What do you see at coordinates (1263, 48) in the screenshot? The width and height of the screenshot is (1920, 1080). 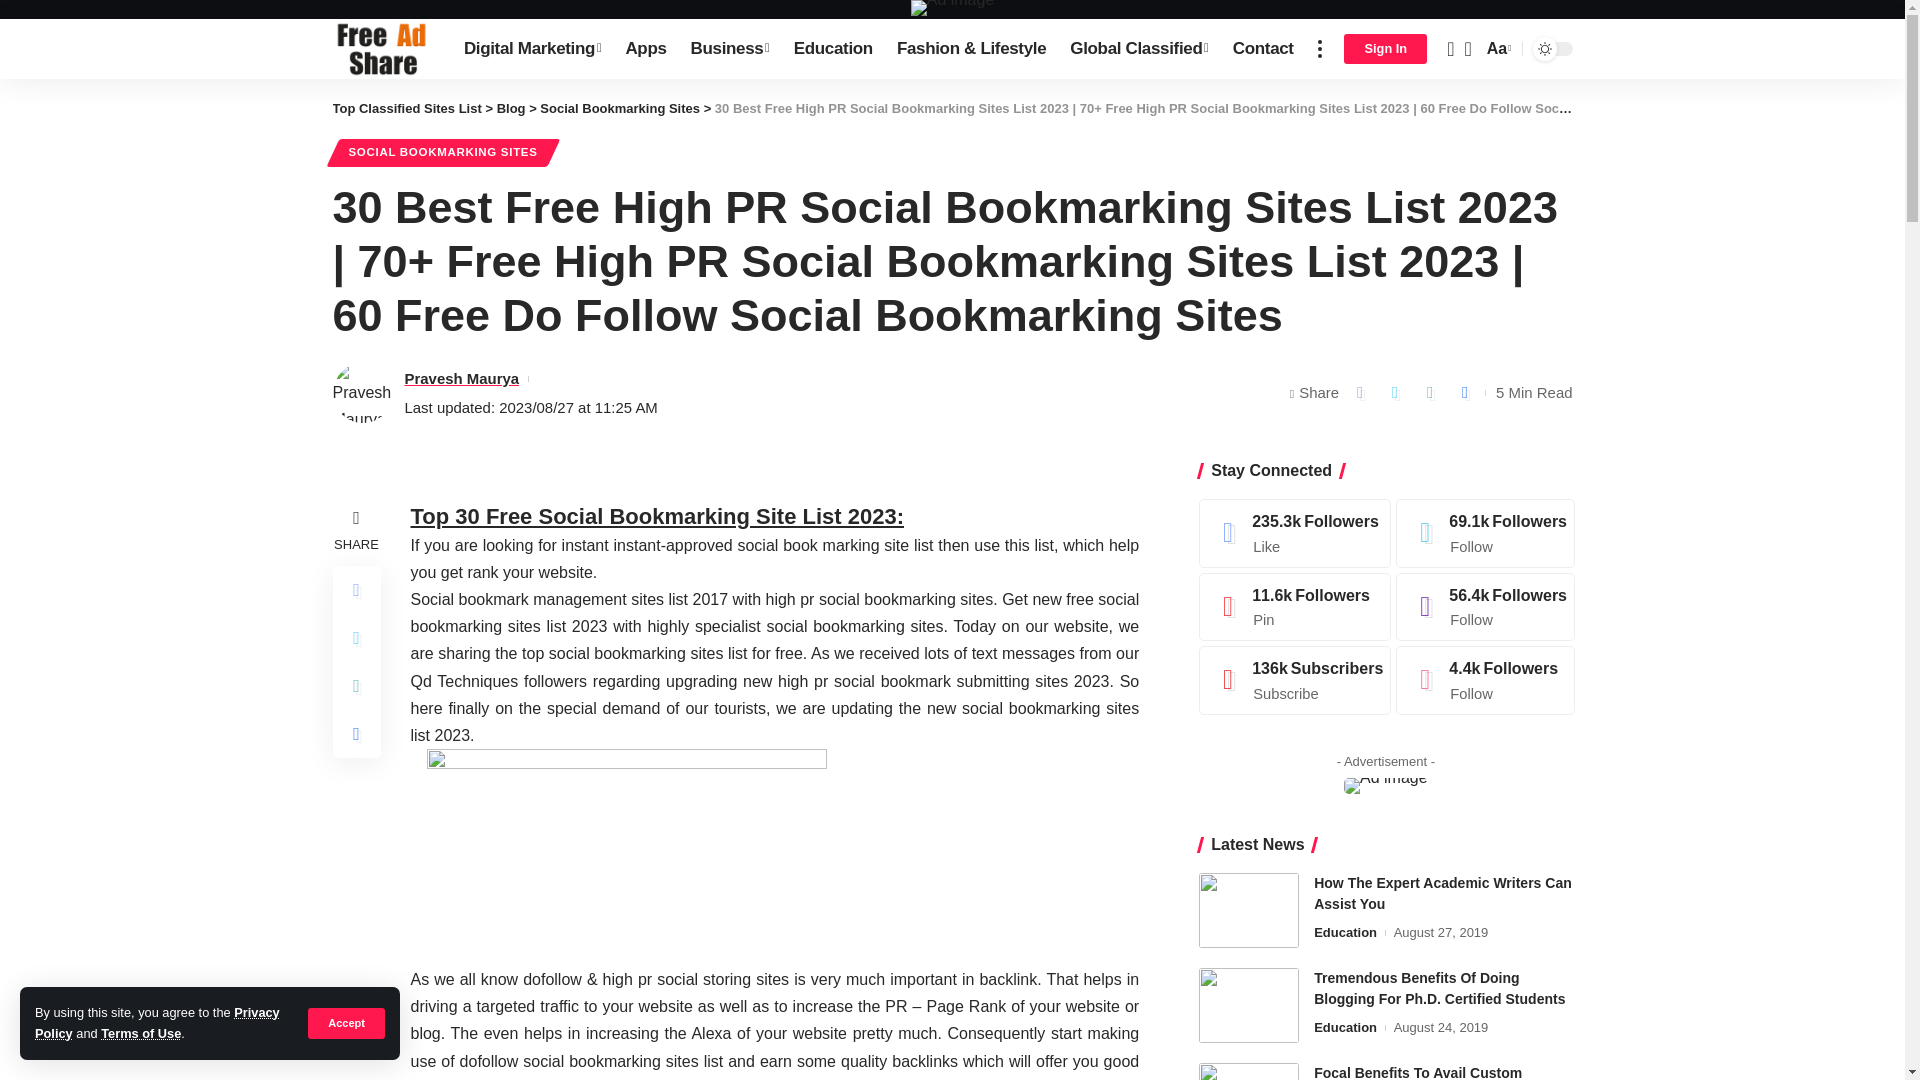 I see `Contact` at bounding box center [1263, 48].